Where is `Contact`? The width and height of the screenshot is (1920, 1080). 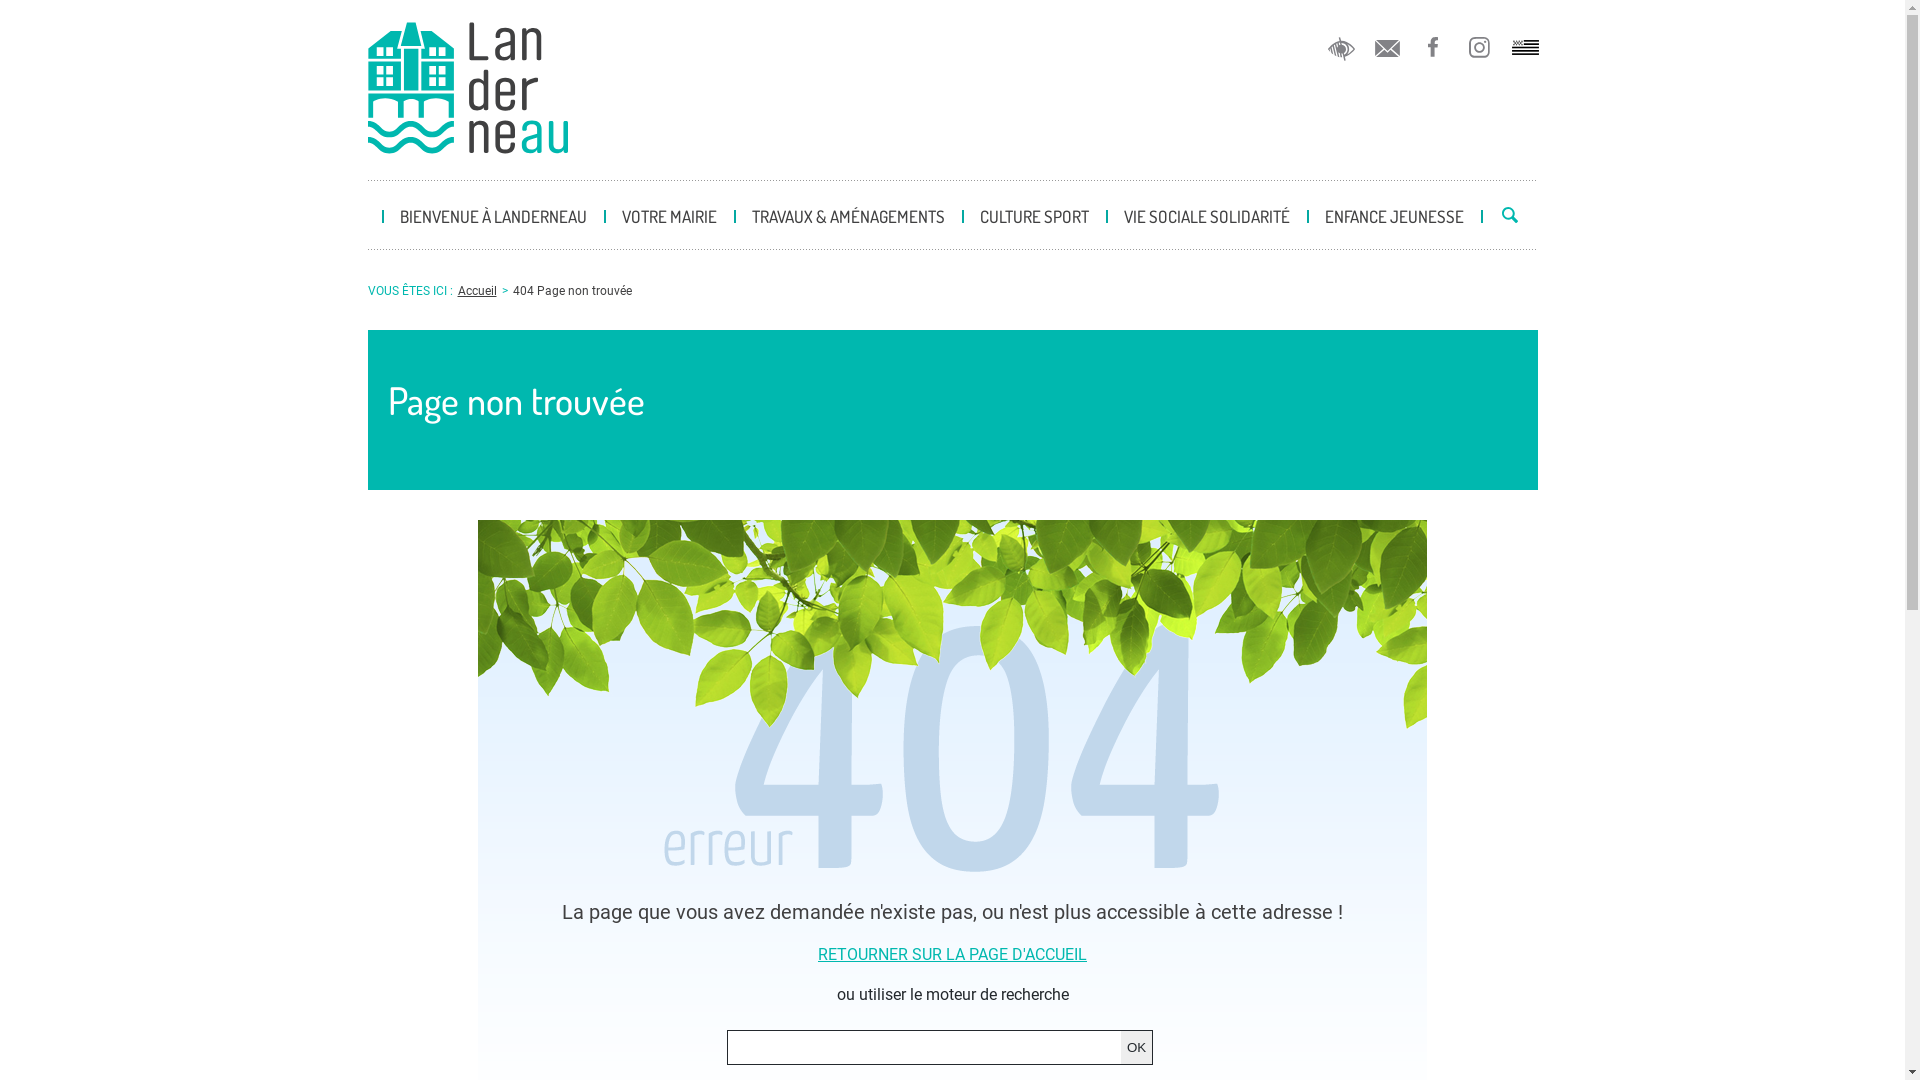
Contact is located at coordinates (1386, 47).